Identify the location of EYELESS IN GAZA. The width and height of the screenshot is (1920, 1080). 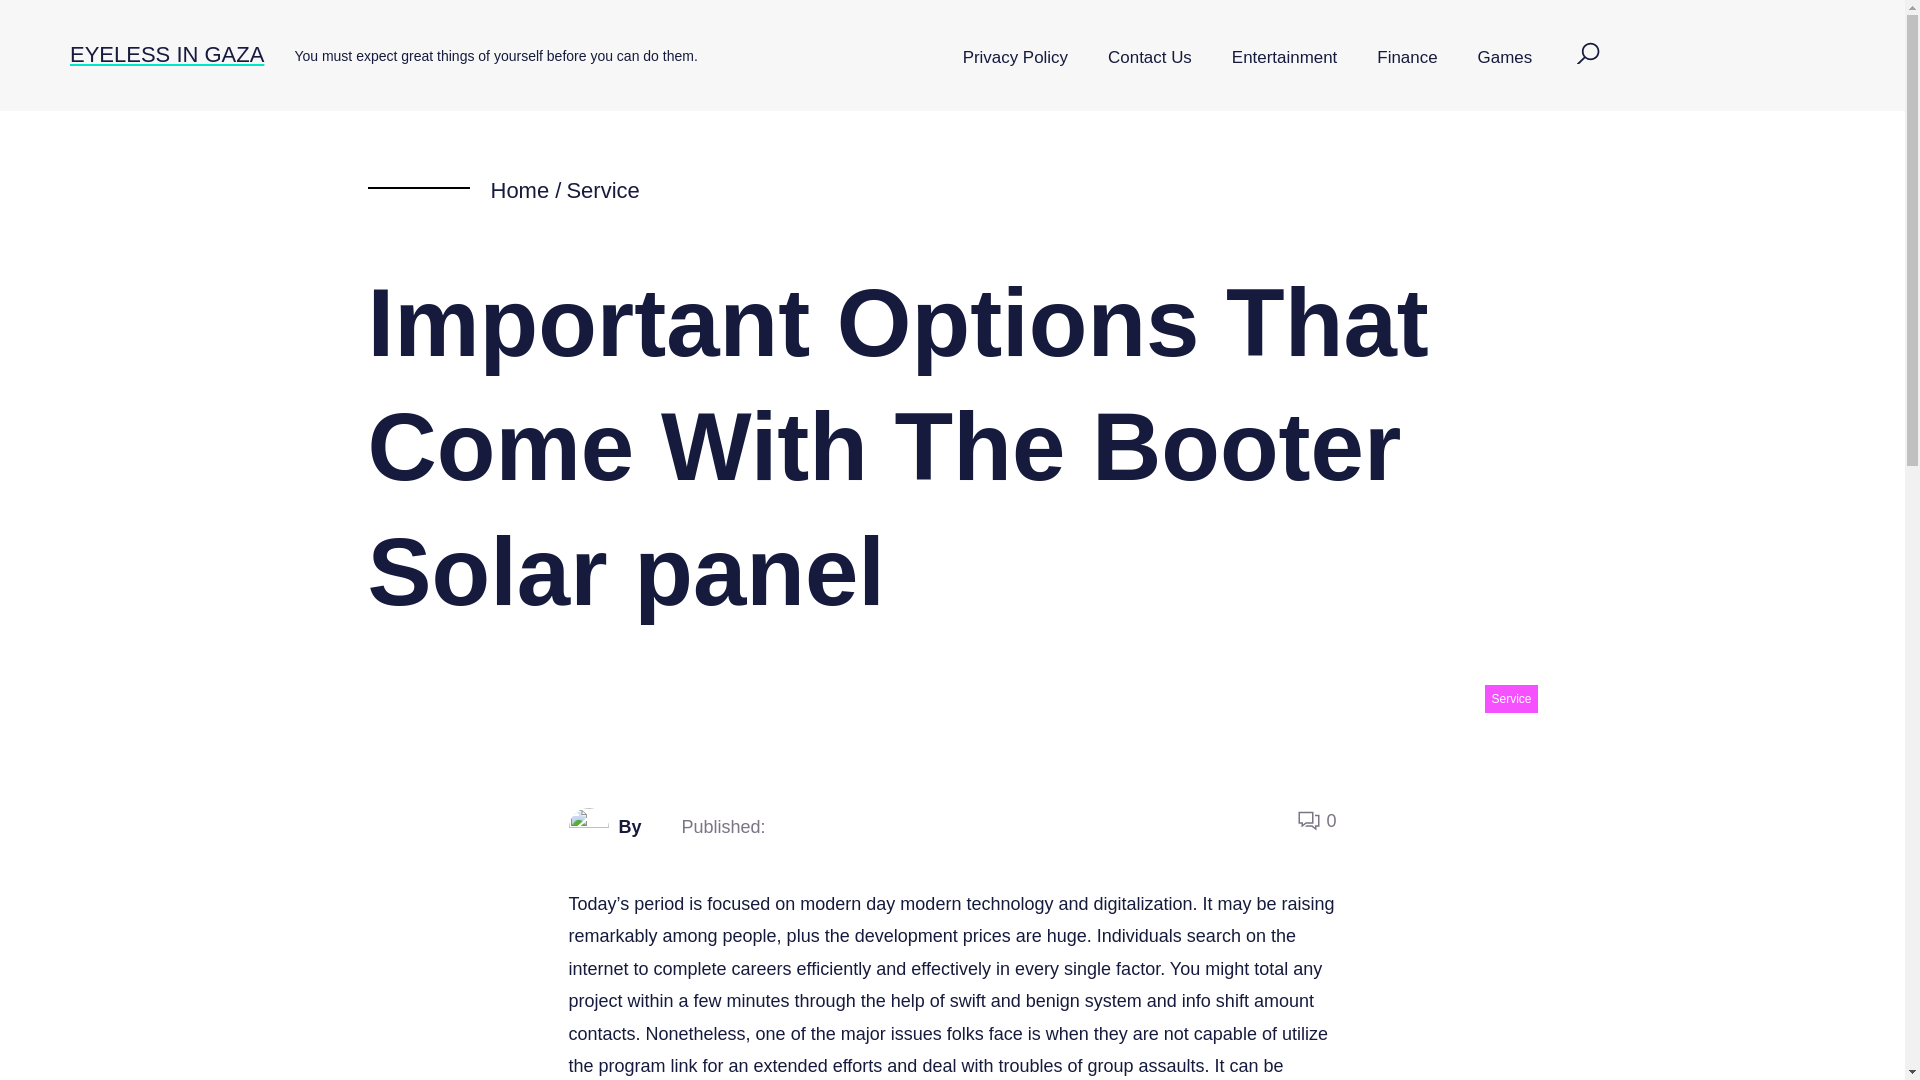
(166, 54).